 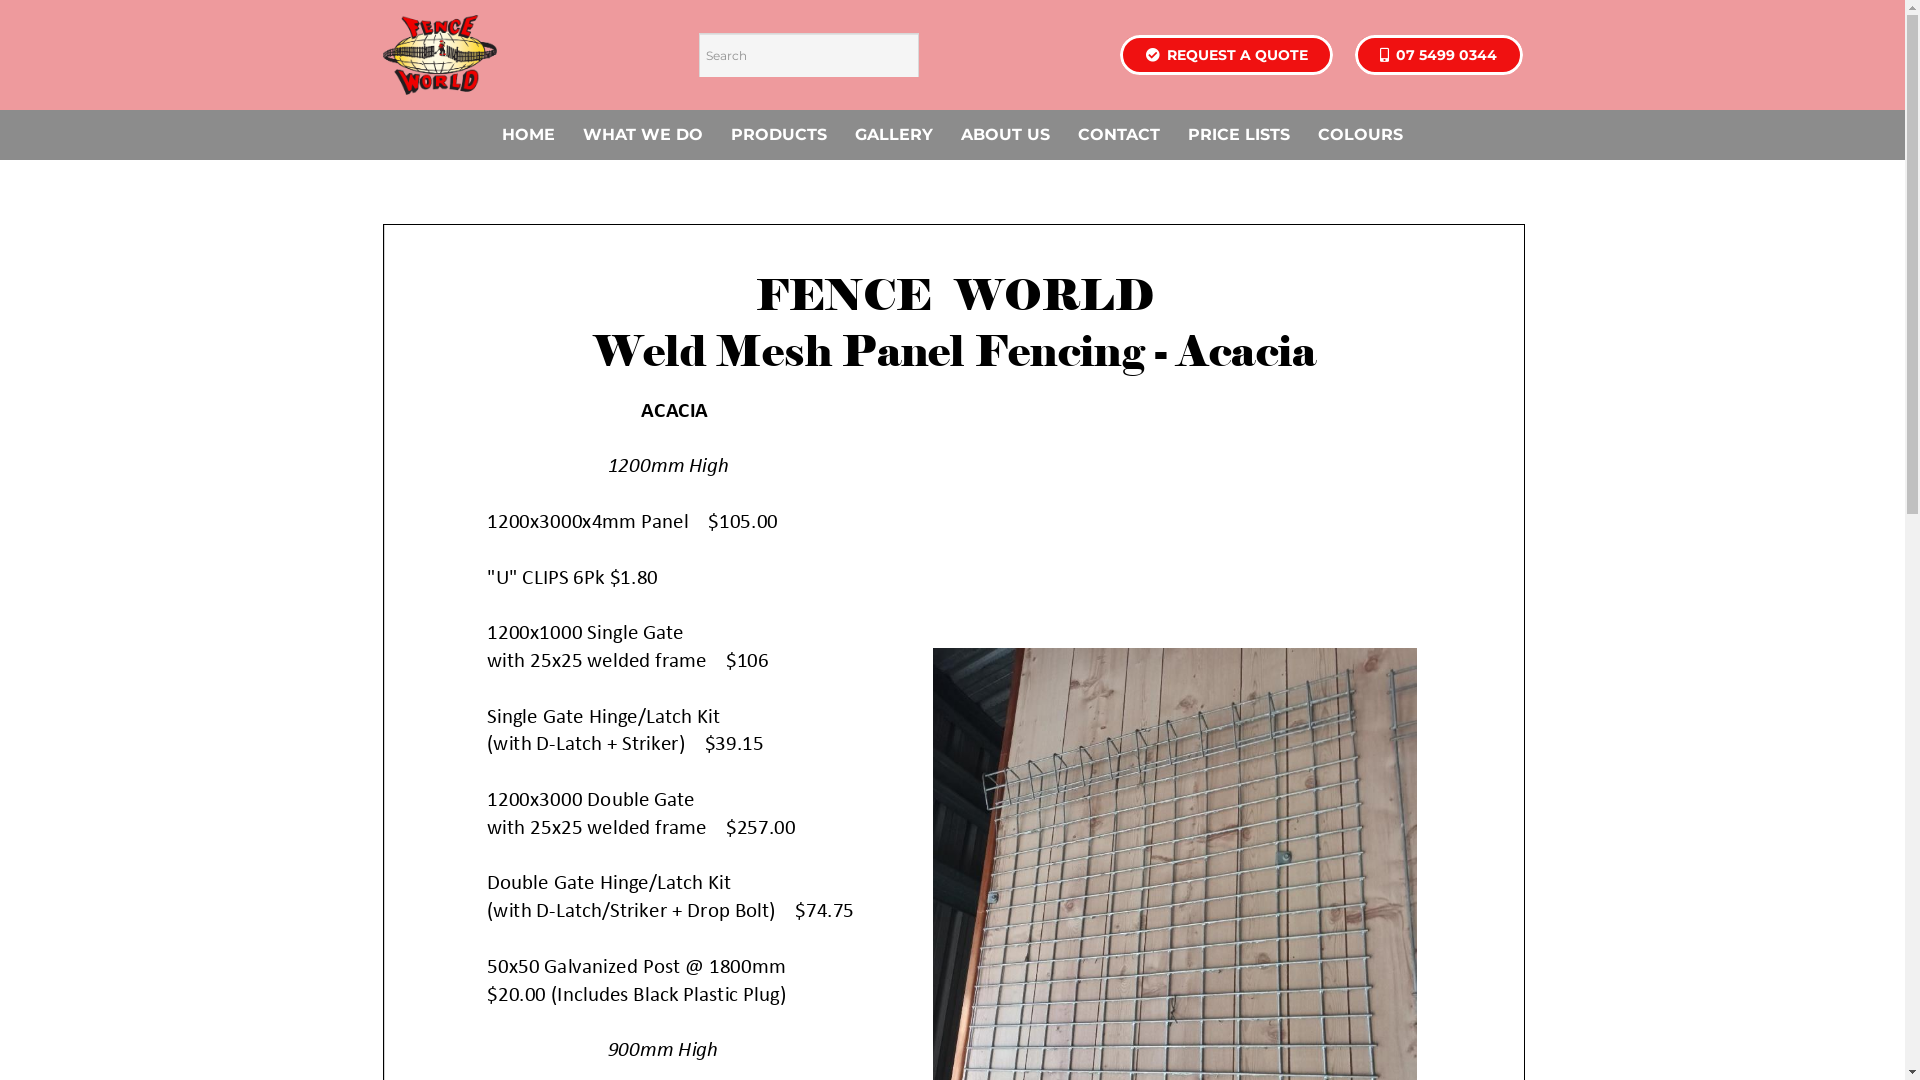 What do you see at coordinates (1239, 135) in the screenshot?
I see `PRICE LISTS` at bounding box center [1239, 135].